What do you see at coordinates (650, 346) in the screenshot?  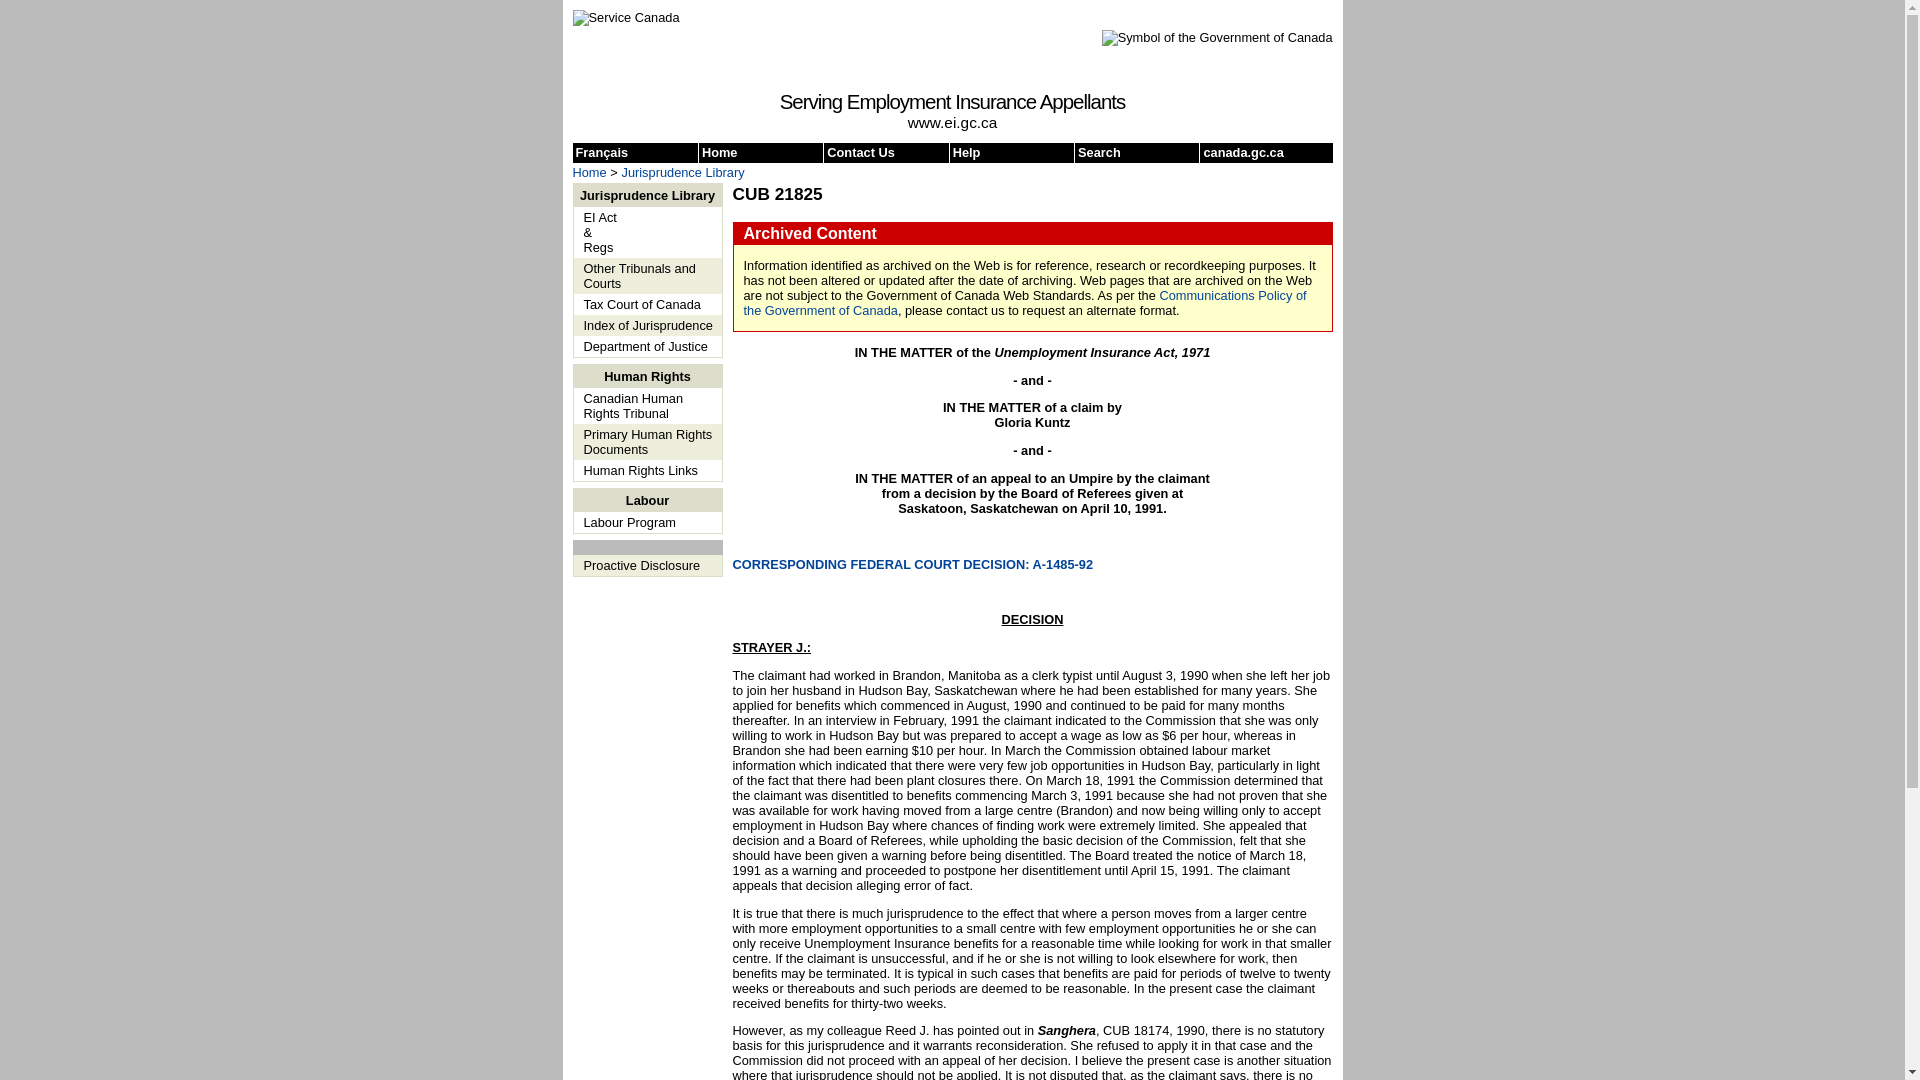 I see `Department of Justice` at bounding box center [650, 346].